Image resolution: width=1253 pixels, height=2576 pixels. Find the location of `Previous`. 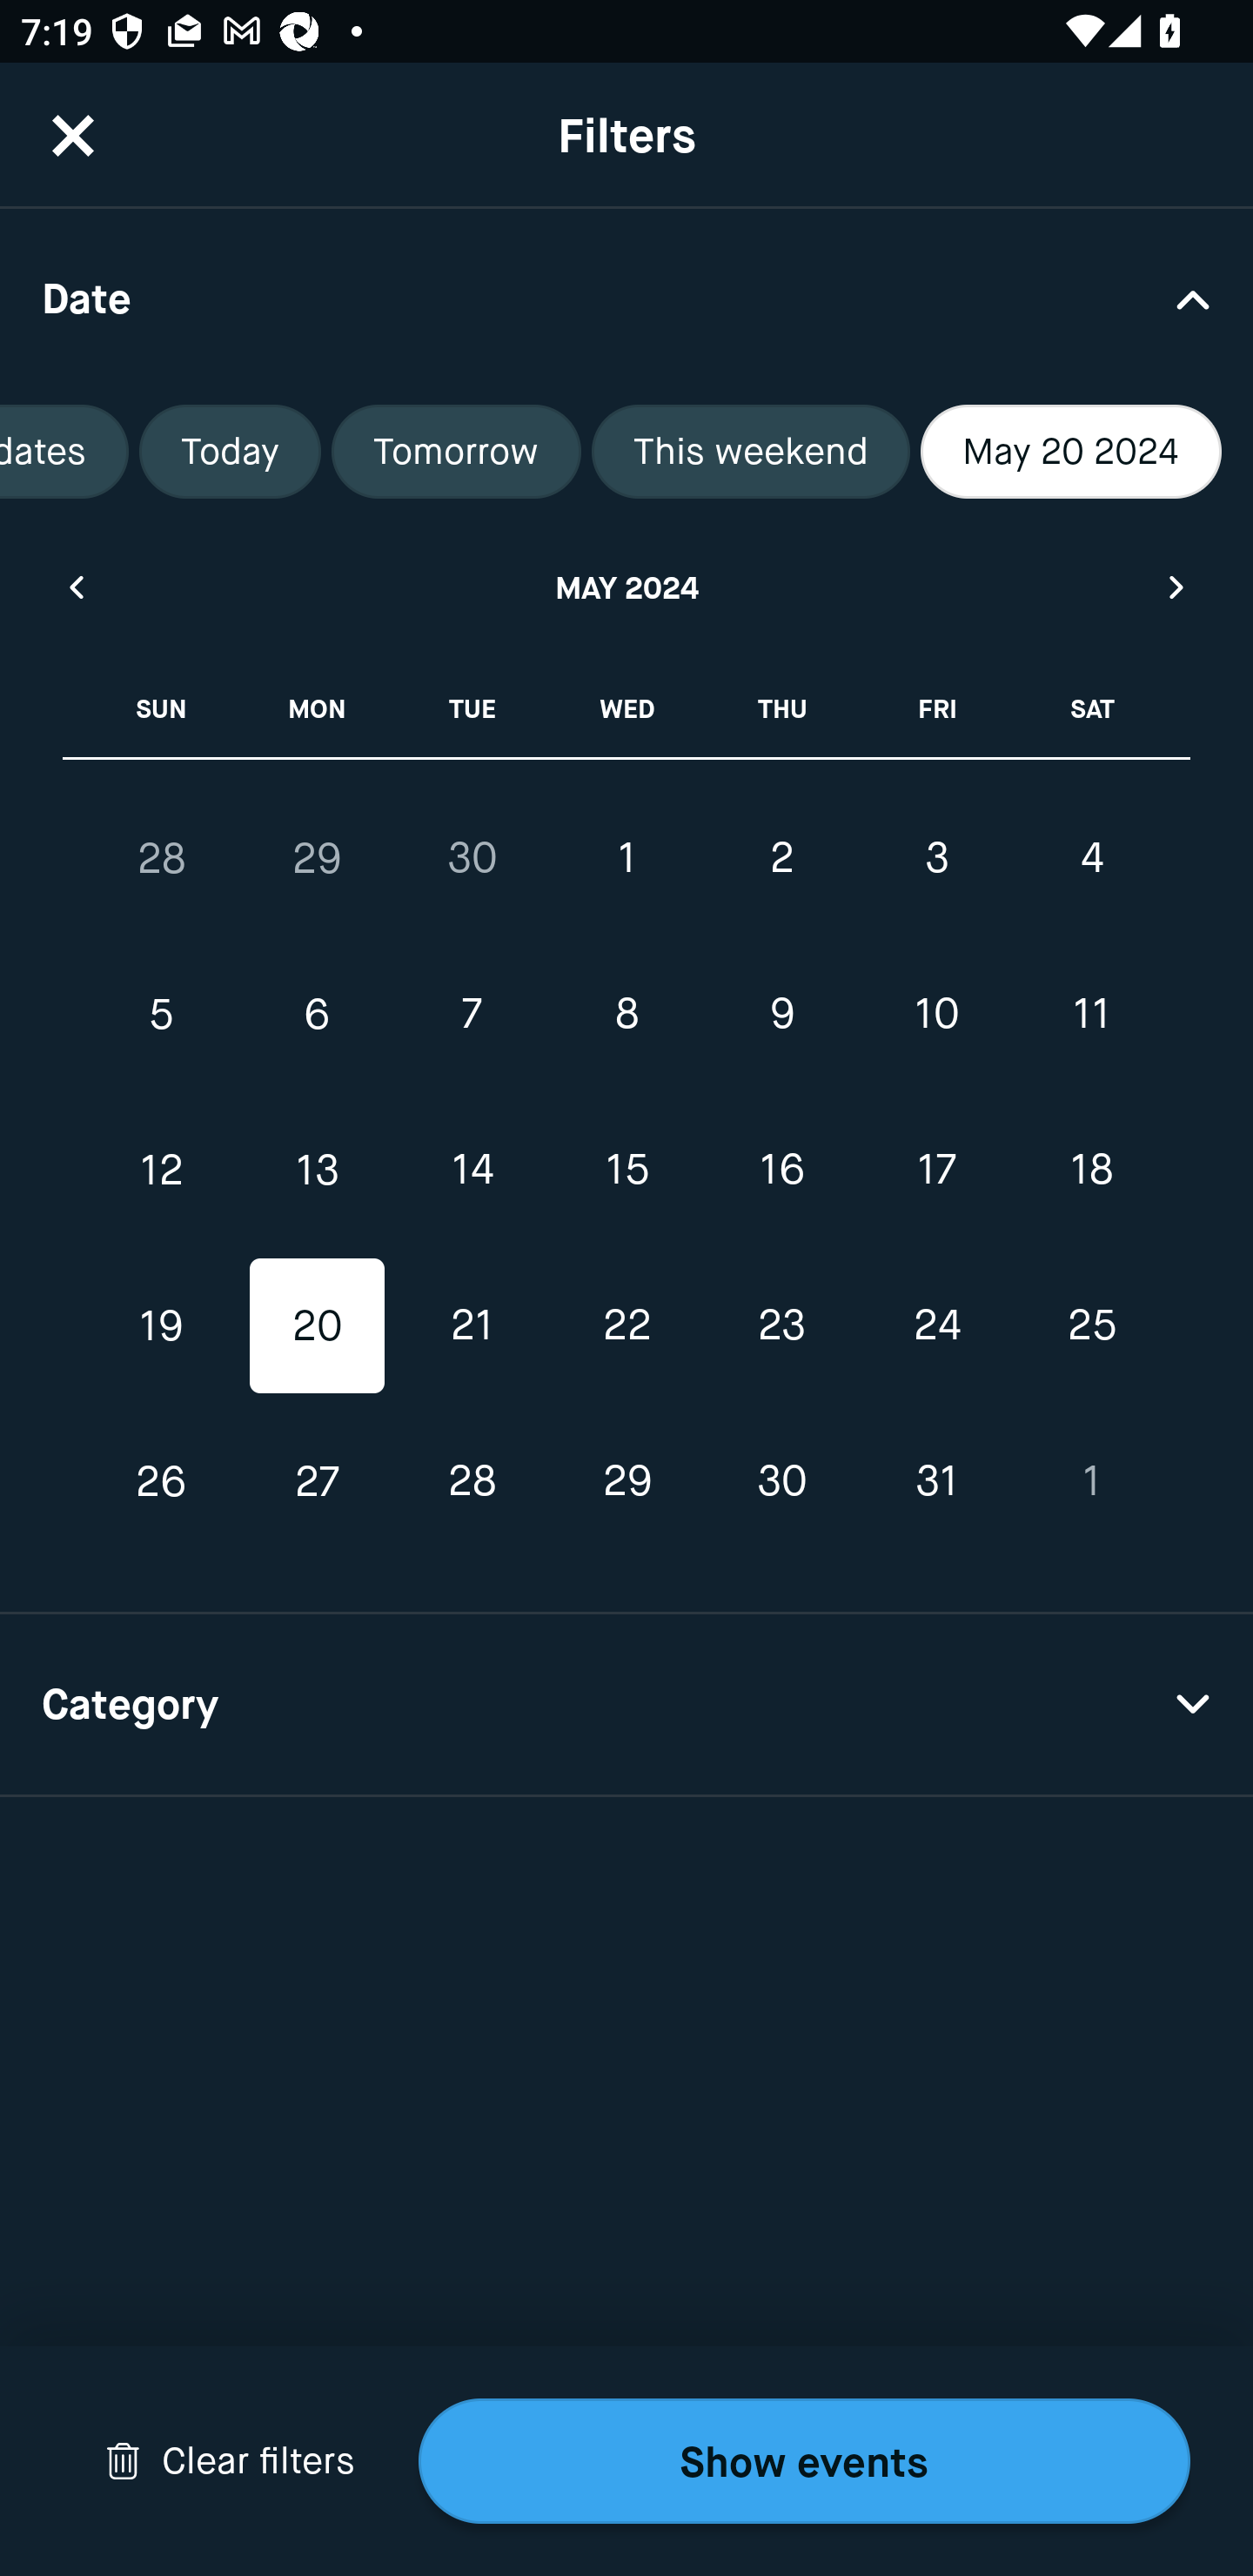

Previous is located at coordinates (75, 587).